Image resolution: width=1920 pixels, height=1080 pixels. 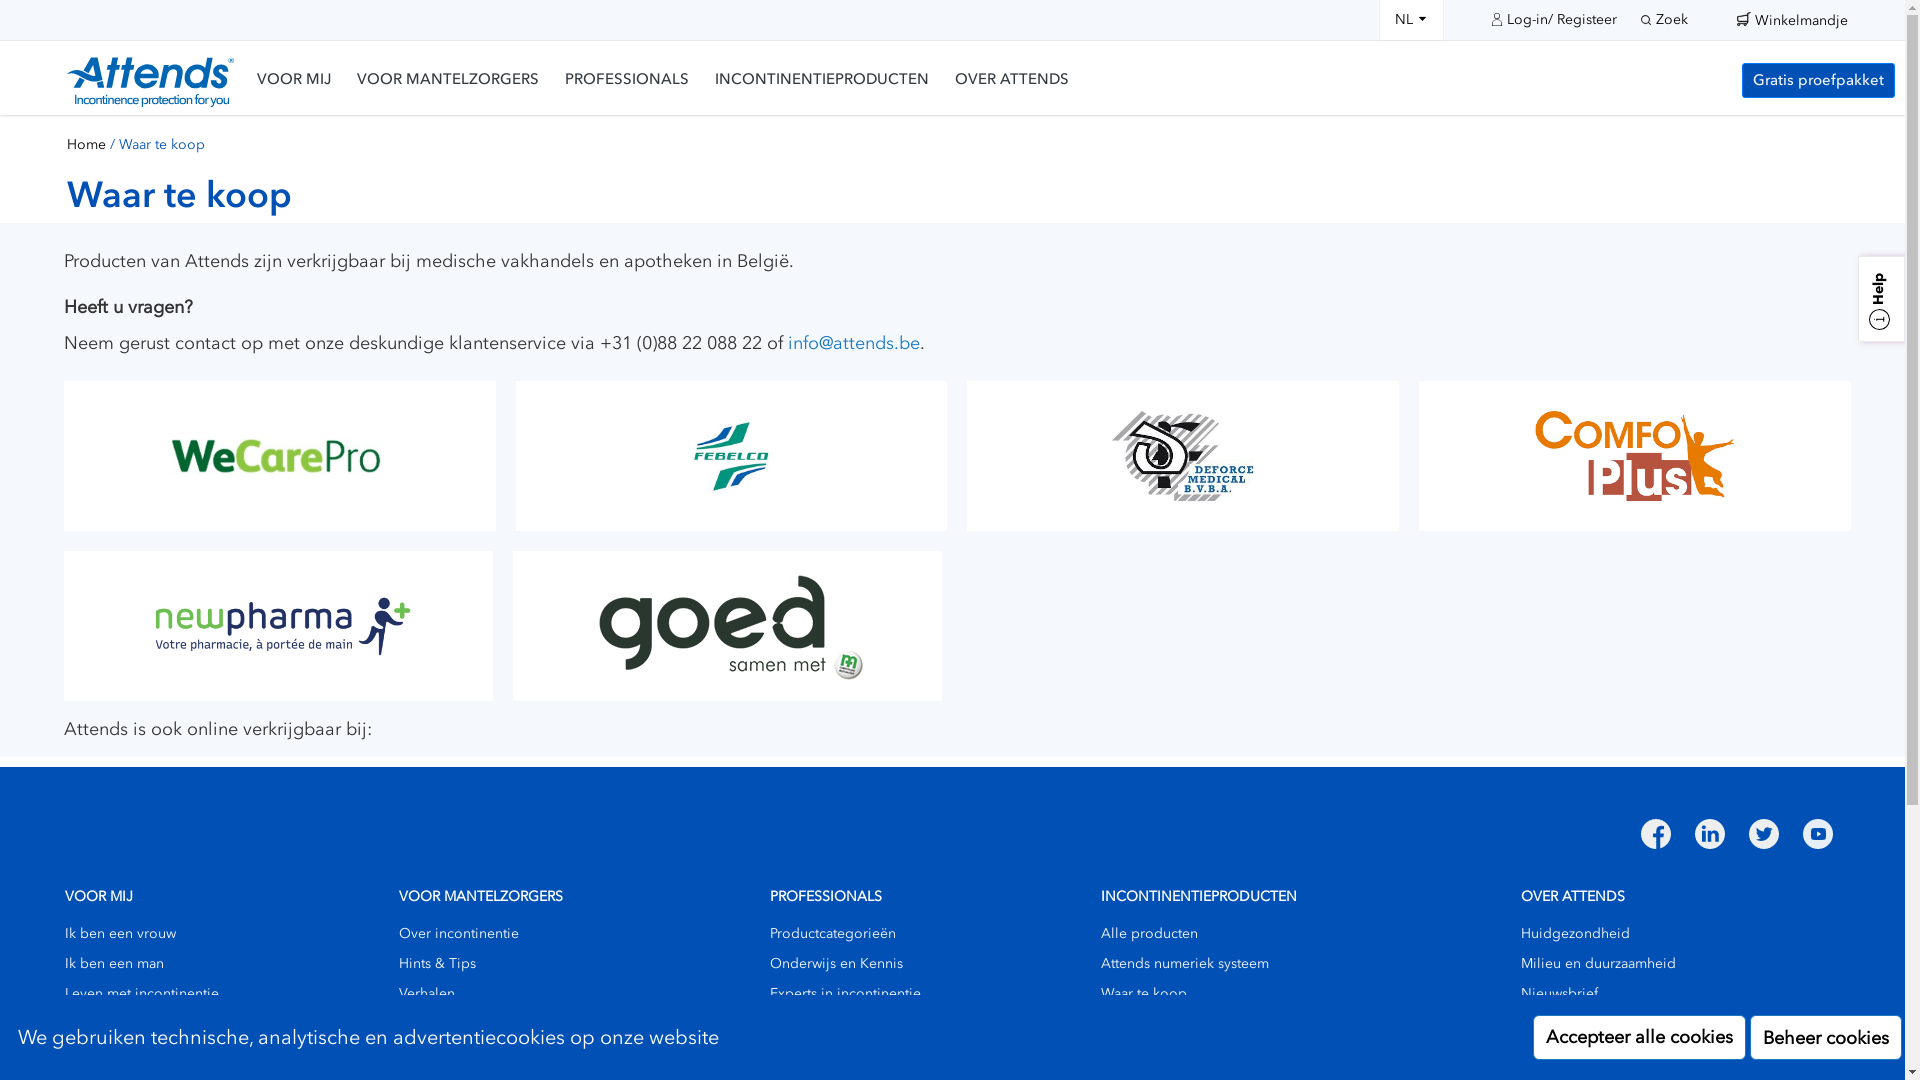 I want to click on Hoe zorg je voor iemand met
incontinentie, so click(x=494, y=1034).